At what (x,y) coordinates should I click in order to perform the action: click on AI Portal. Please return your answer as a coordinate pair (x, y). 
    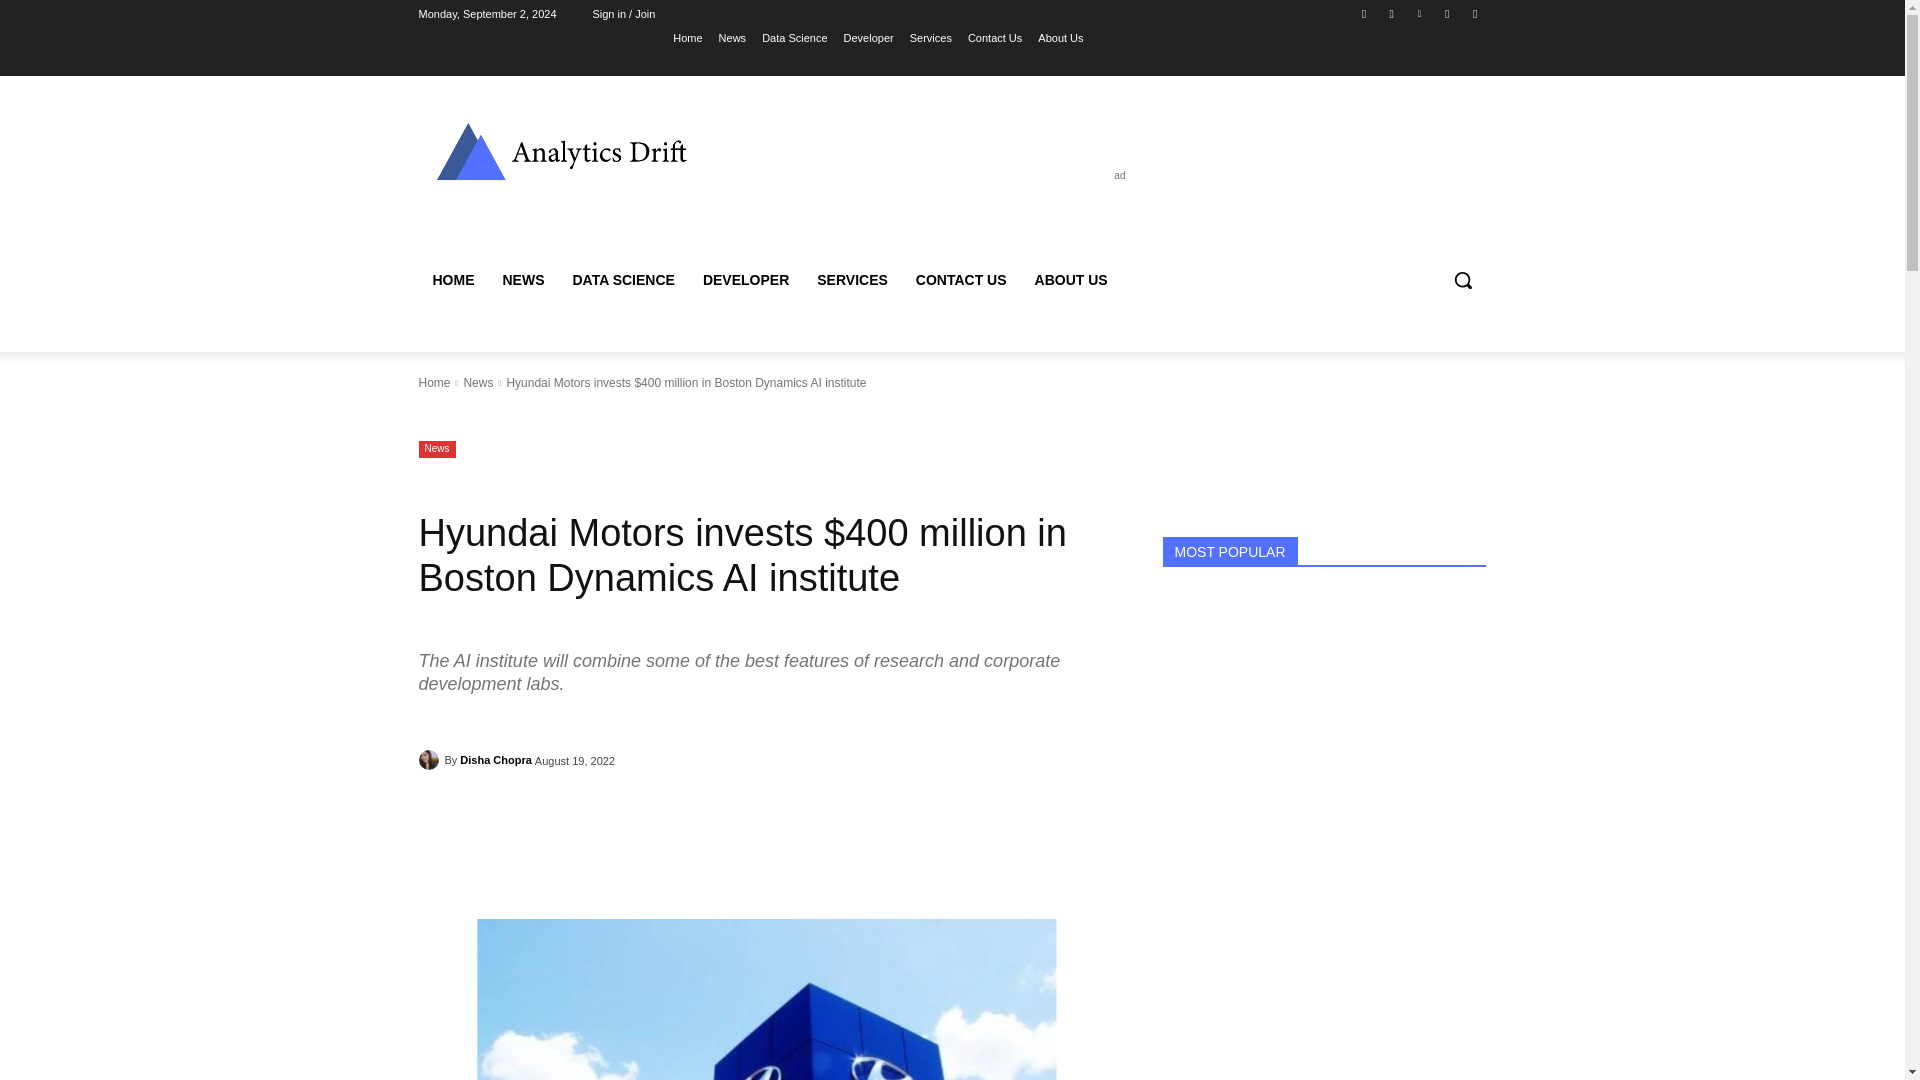
    Looking at the image, I should click on (561, 150).